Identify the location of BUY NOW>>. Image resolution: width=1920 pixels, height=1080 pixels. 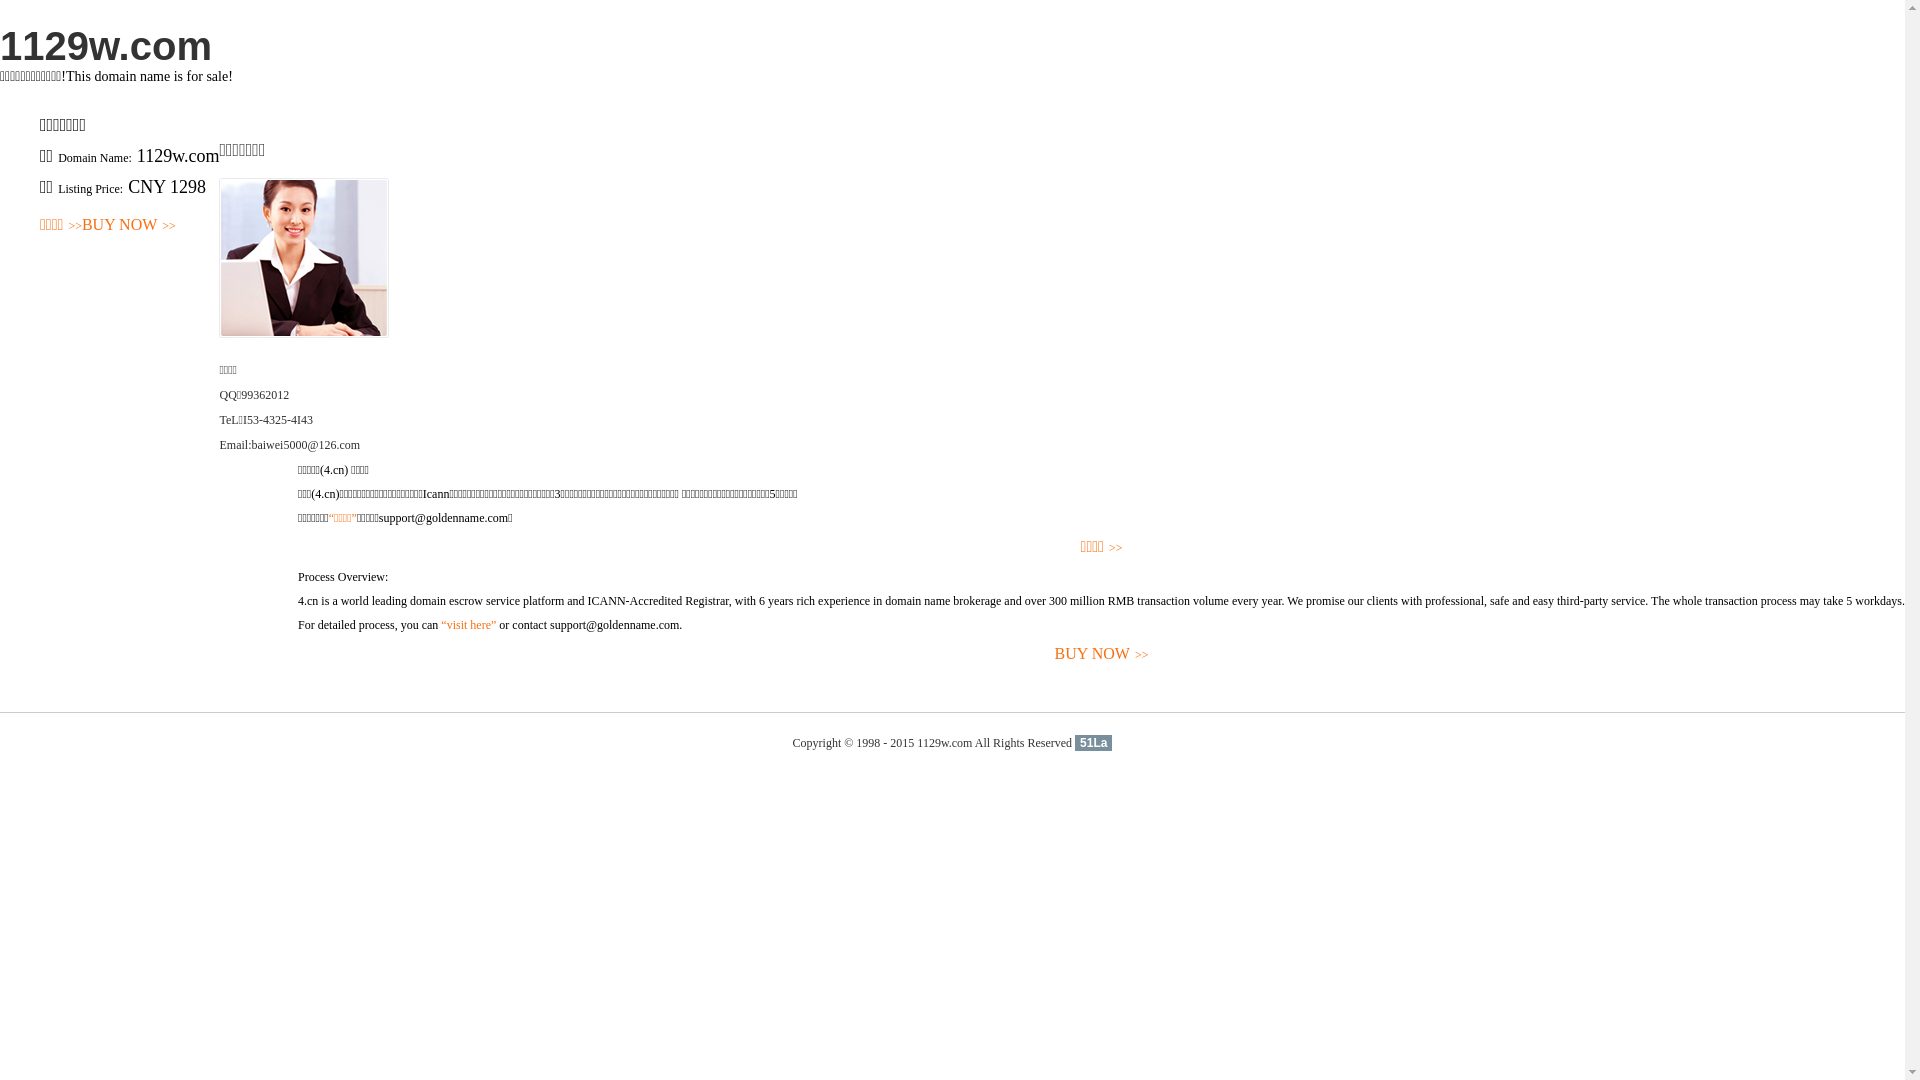
(1102, 654).